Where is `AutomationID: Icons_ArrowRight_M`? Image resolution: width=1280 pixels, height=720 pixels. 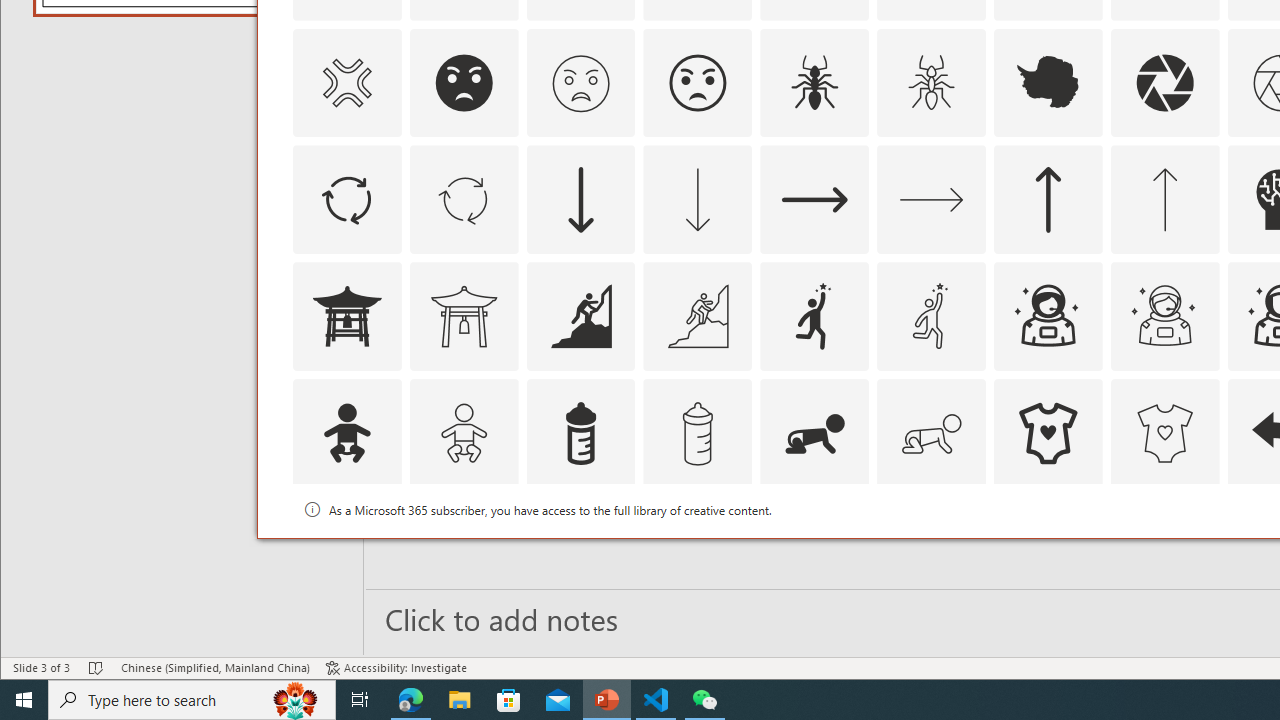 AutomationID: Icons_ArrowRight_M is located at coordinates (932, 200).